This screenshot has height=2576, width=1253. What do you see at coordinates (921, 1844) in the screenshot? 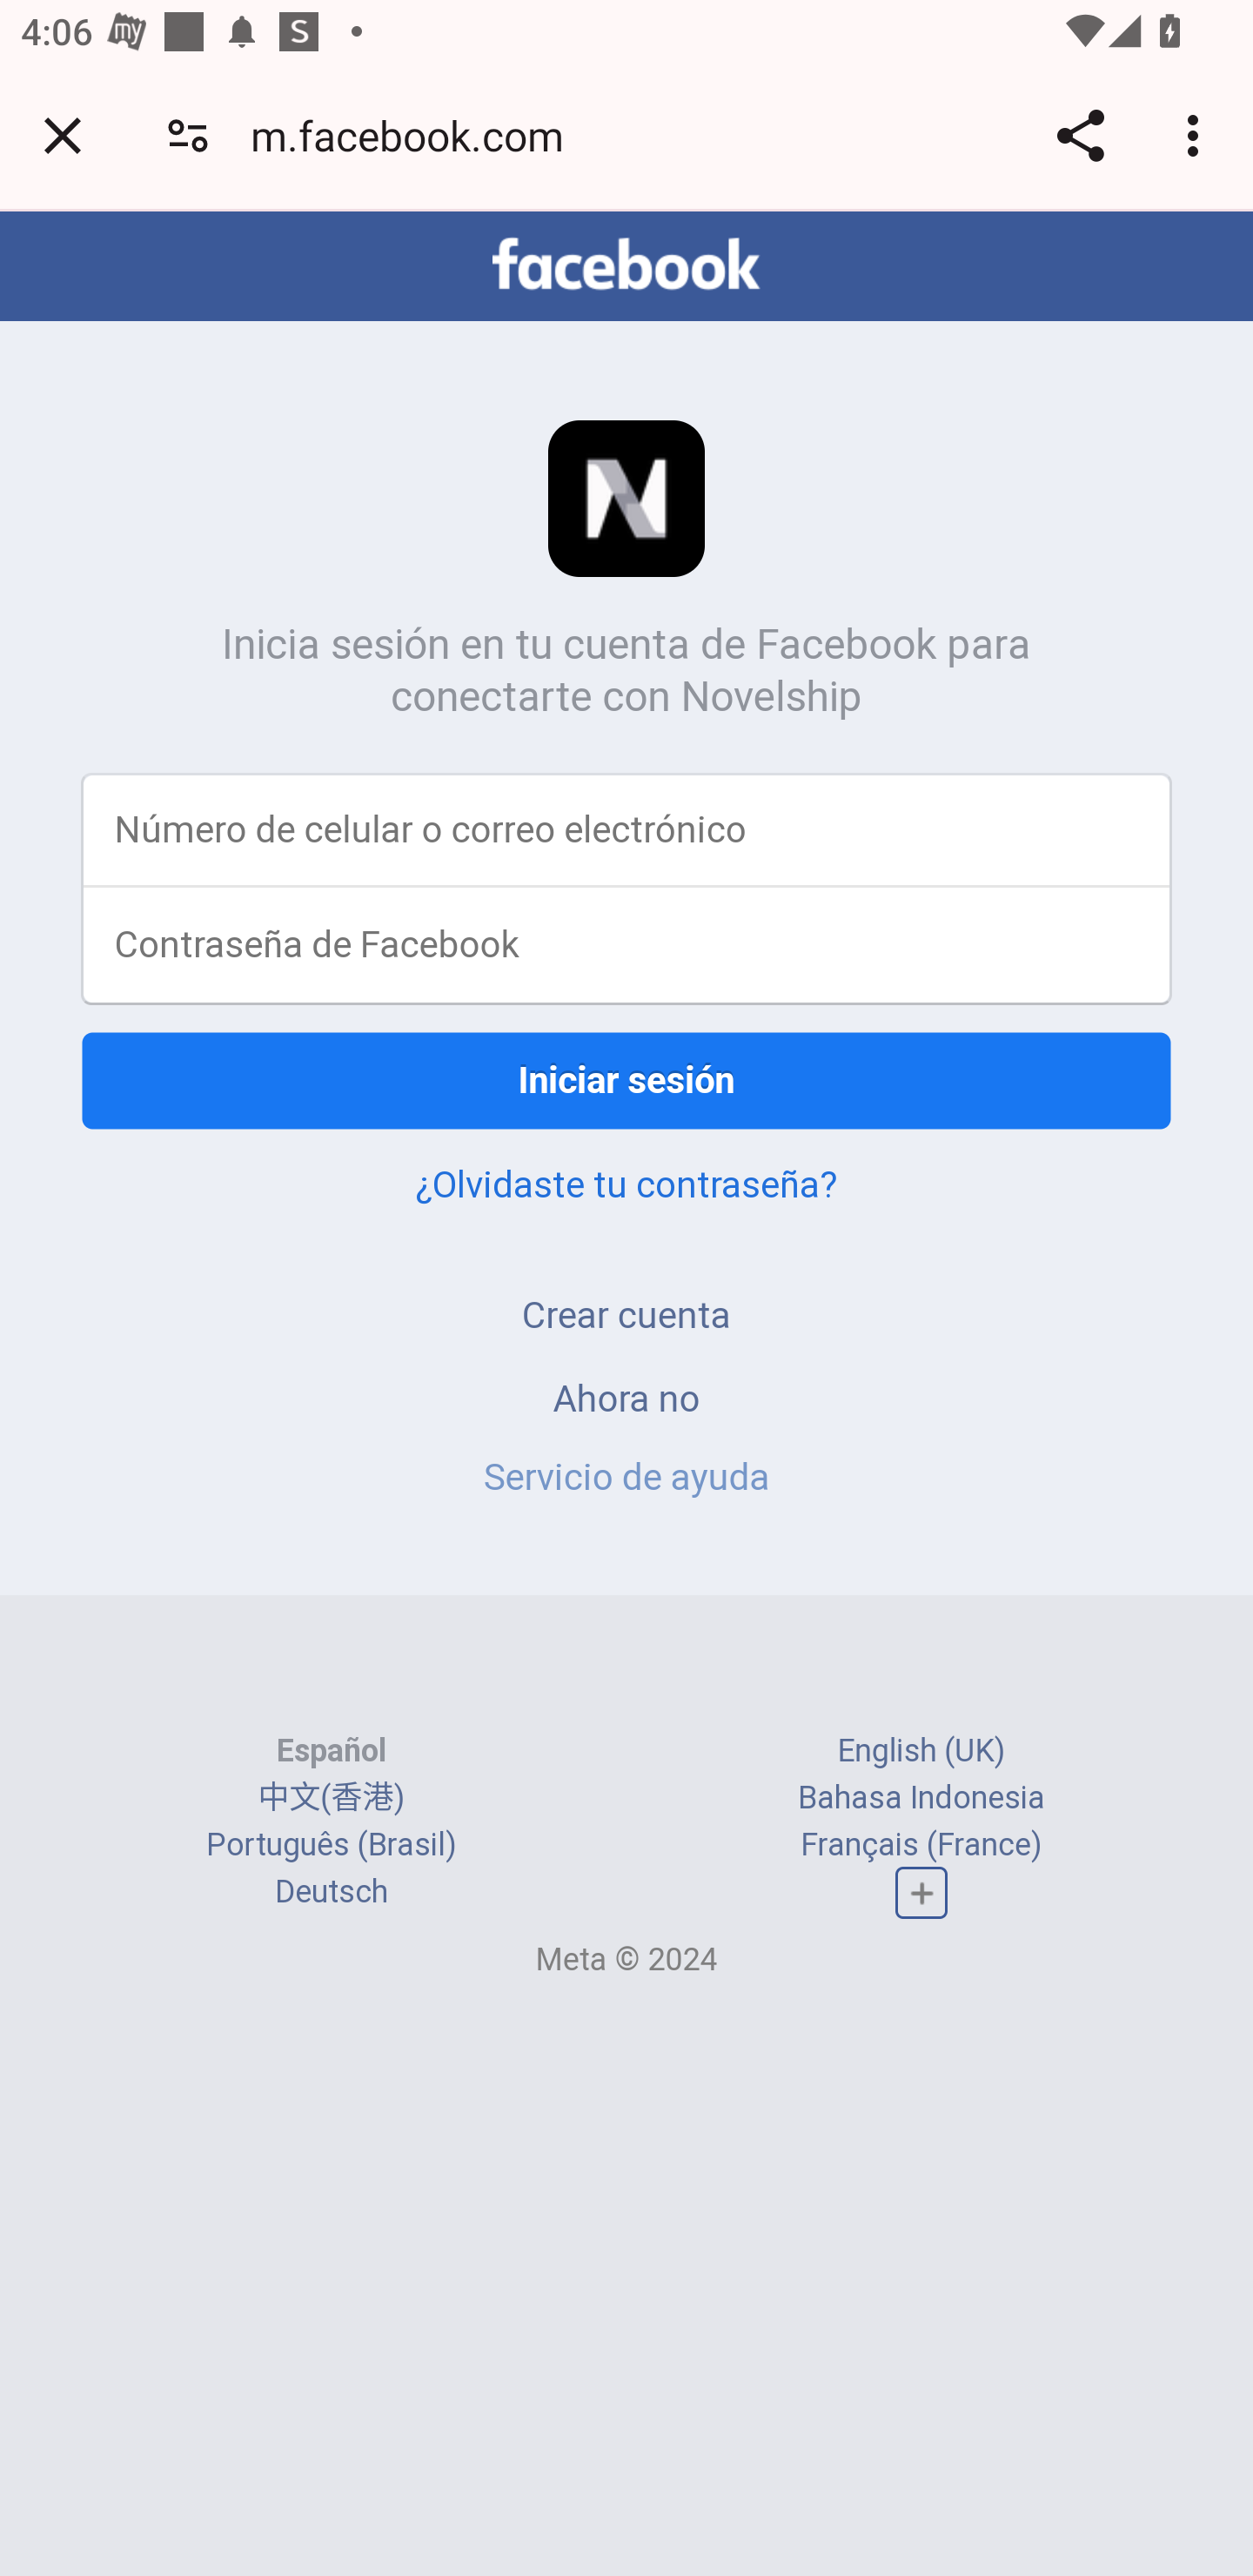
I see `Français (France)` at bounding box center [921, 1844].